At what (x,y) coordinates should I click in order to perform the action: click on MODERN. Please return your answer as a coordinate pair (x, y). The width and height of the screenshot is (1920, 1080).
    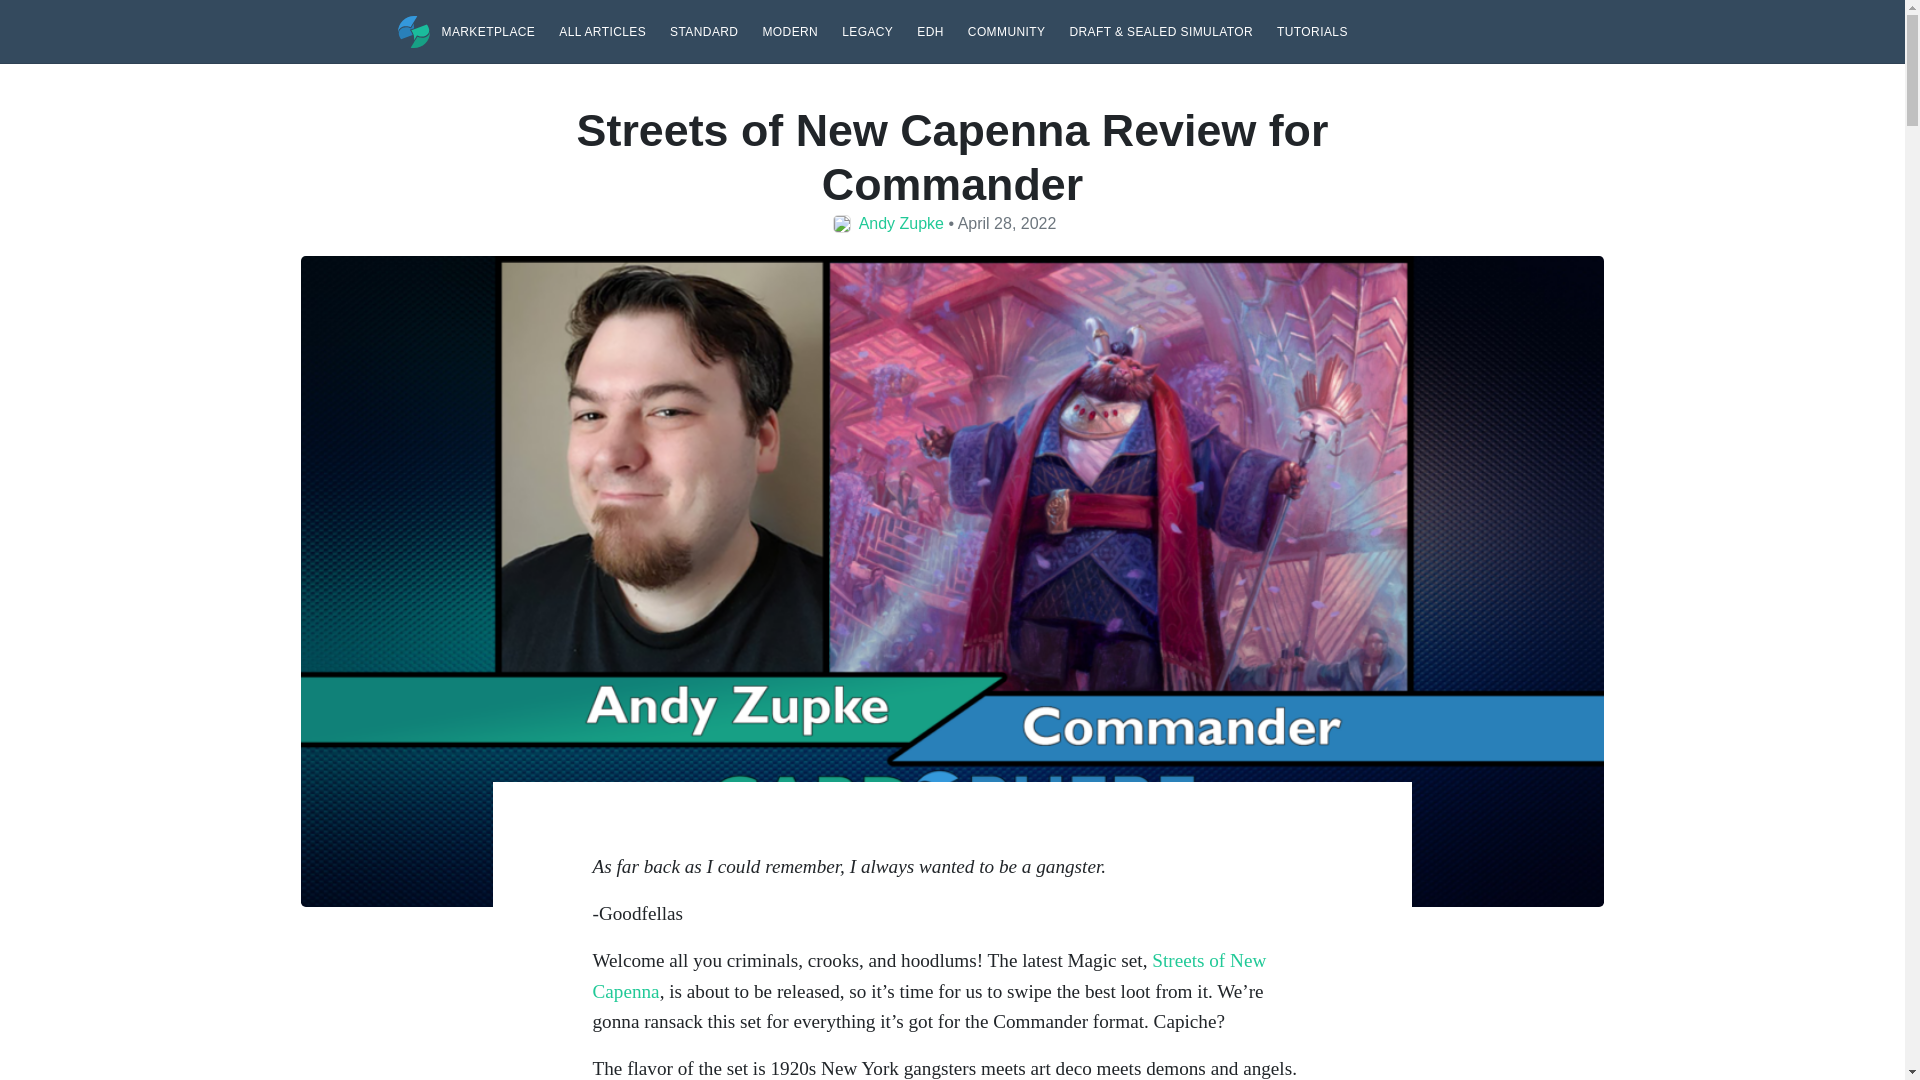
    Looking at the image, I should click on (790, 30).